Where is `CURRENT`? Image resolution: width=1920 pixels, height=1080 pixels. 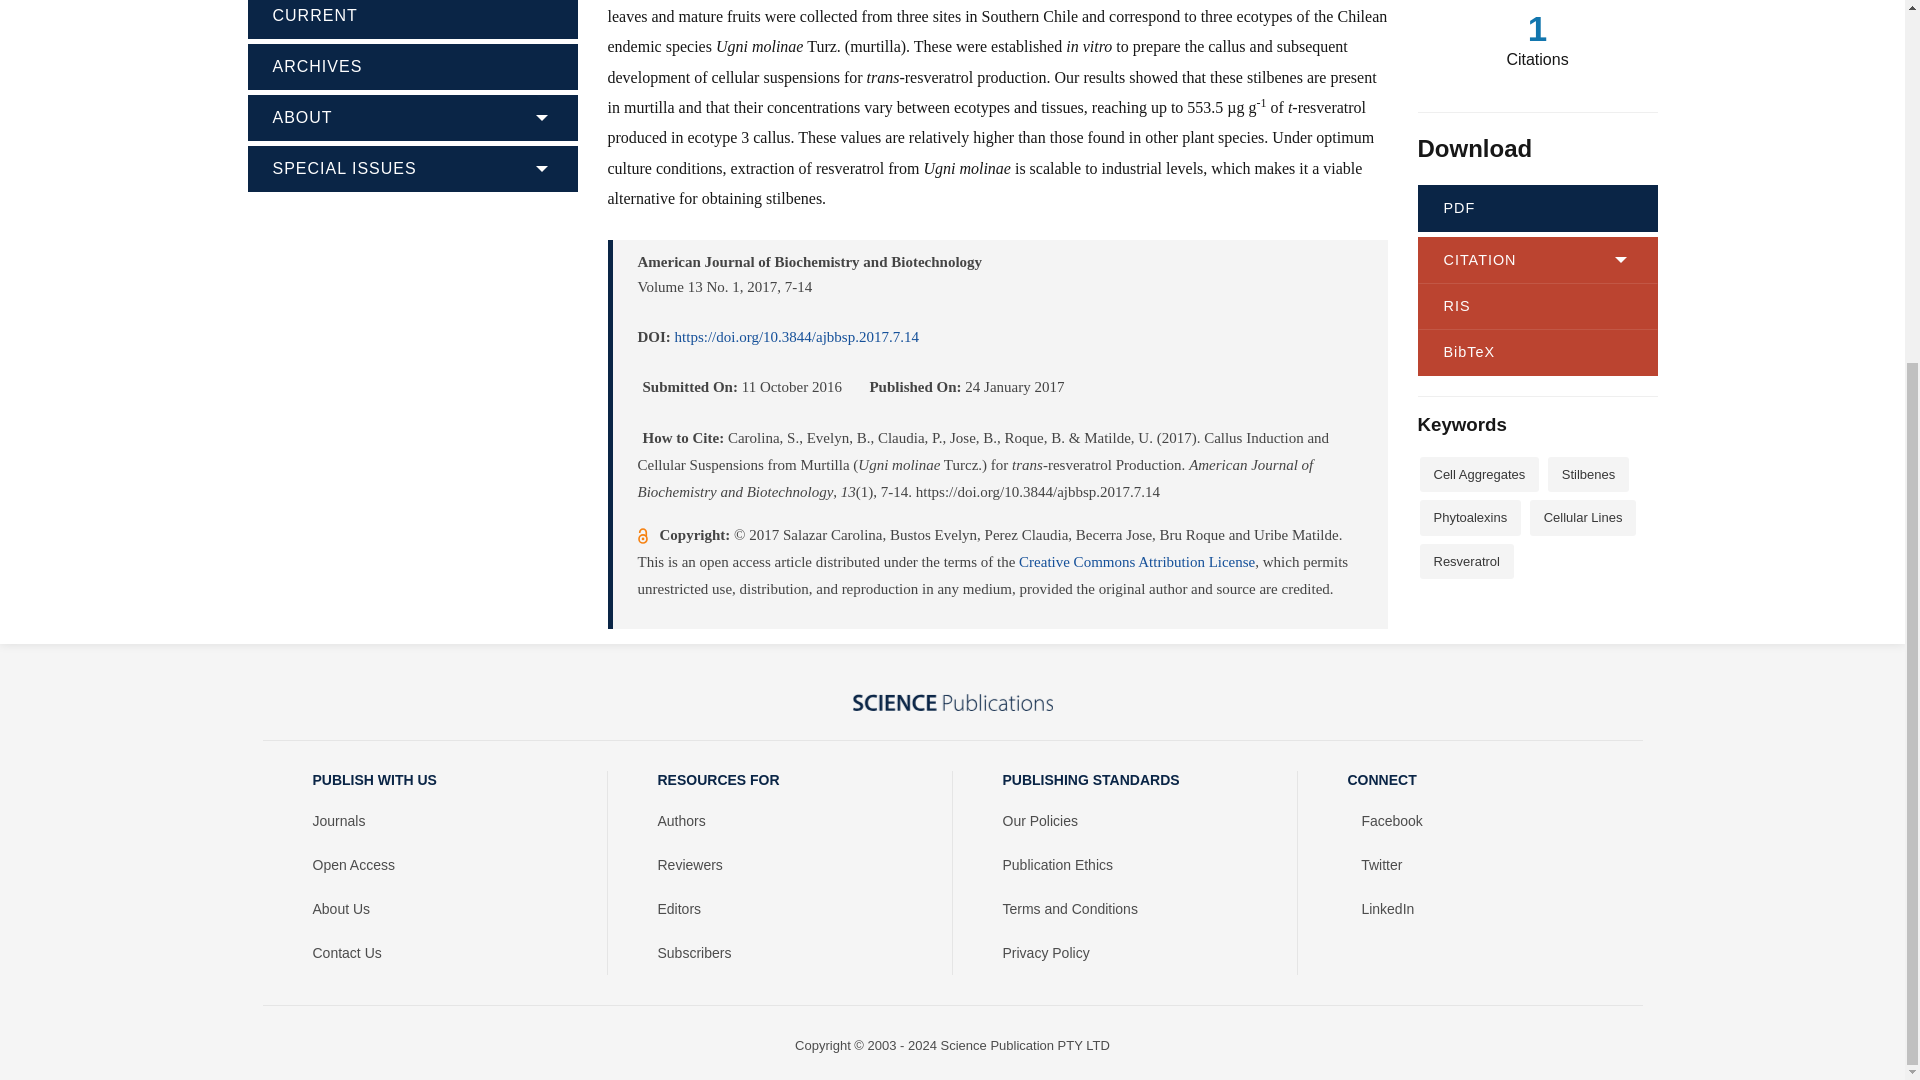
CURRENT is located at coordinates (412, 19).